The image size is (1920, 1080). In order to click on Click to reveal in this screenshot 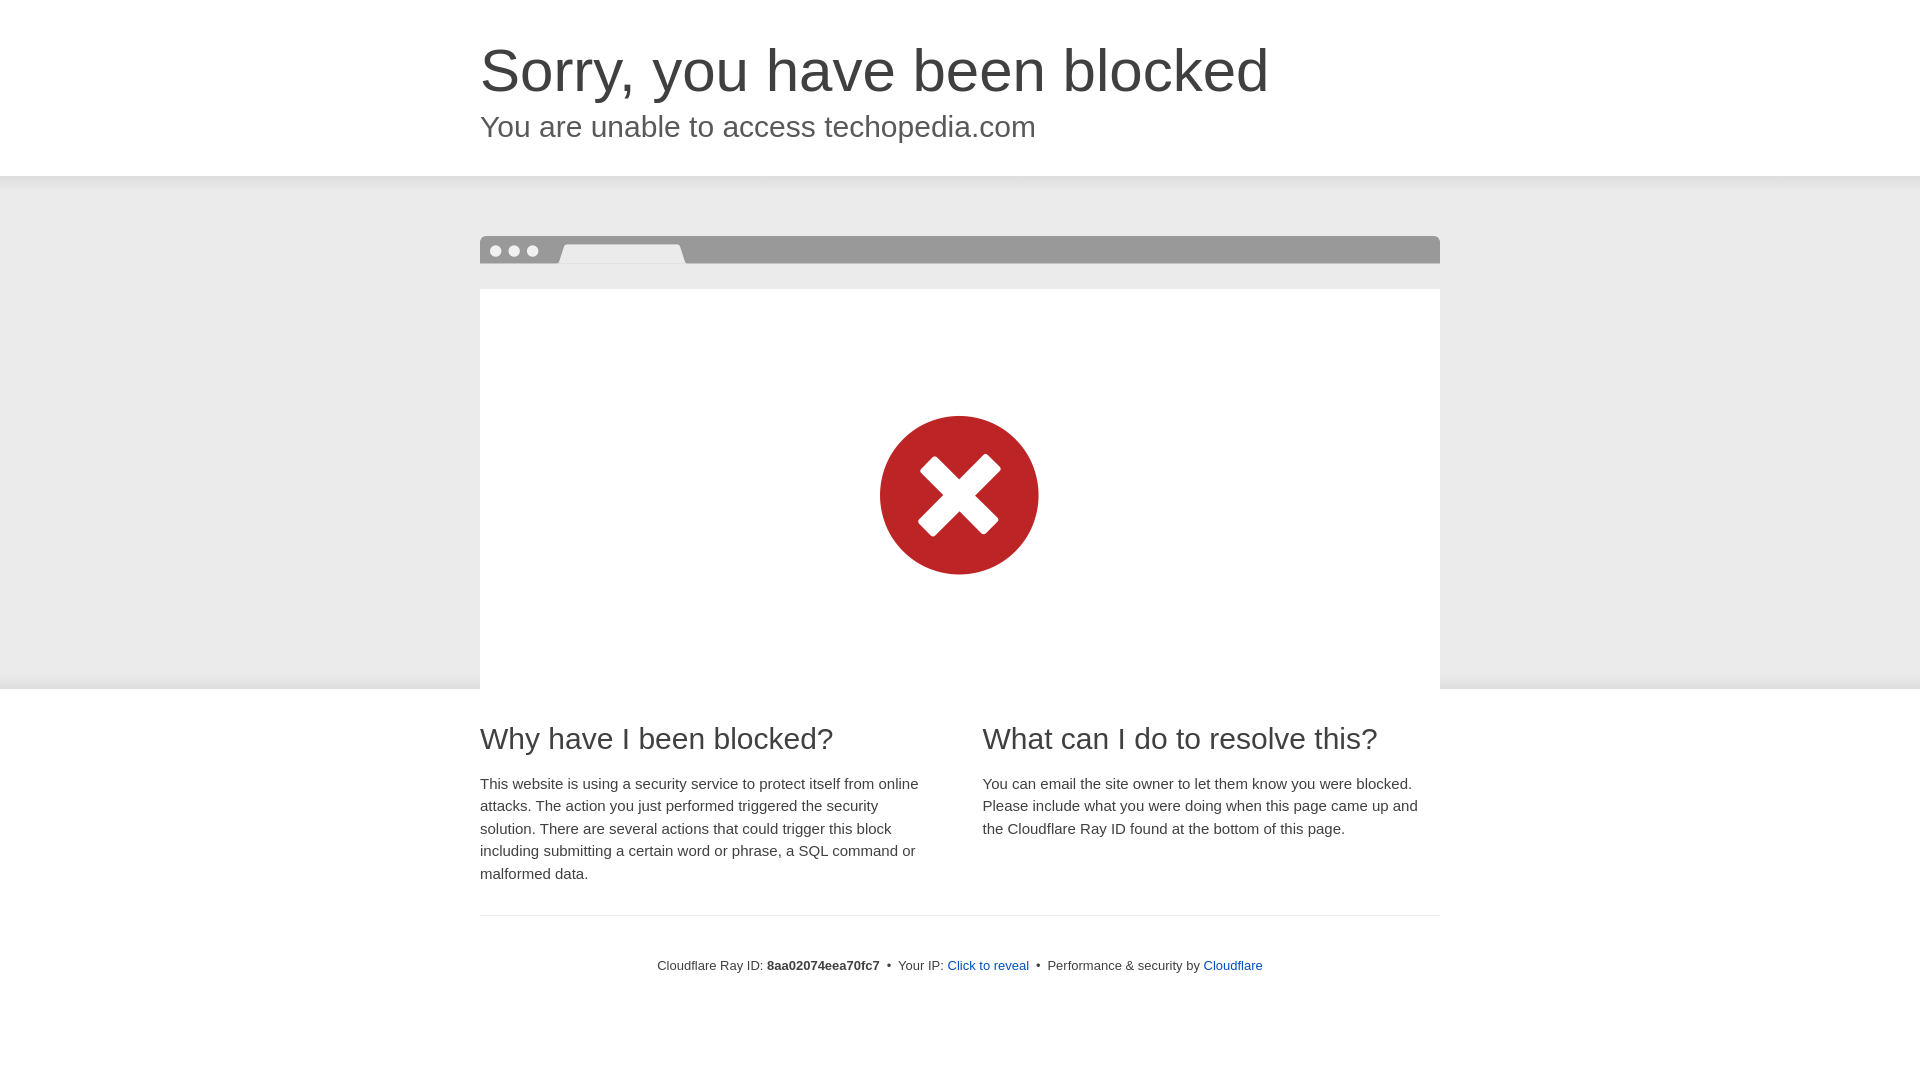, I will do `click(988, 966)`.